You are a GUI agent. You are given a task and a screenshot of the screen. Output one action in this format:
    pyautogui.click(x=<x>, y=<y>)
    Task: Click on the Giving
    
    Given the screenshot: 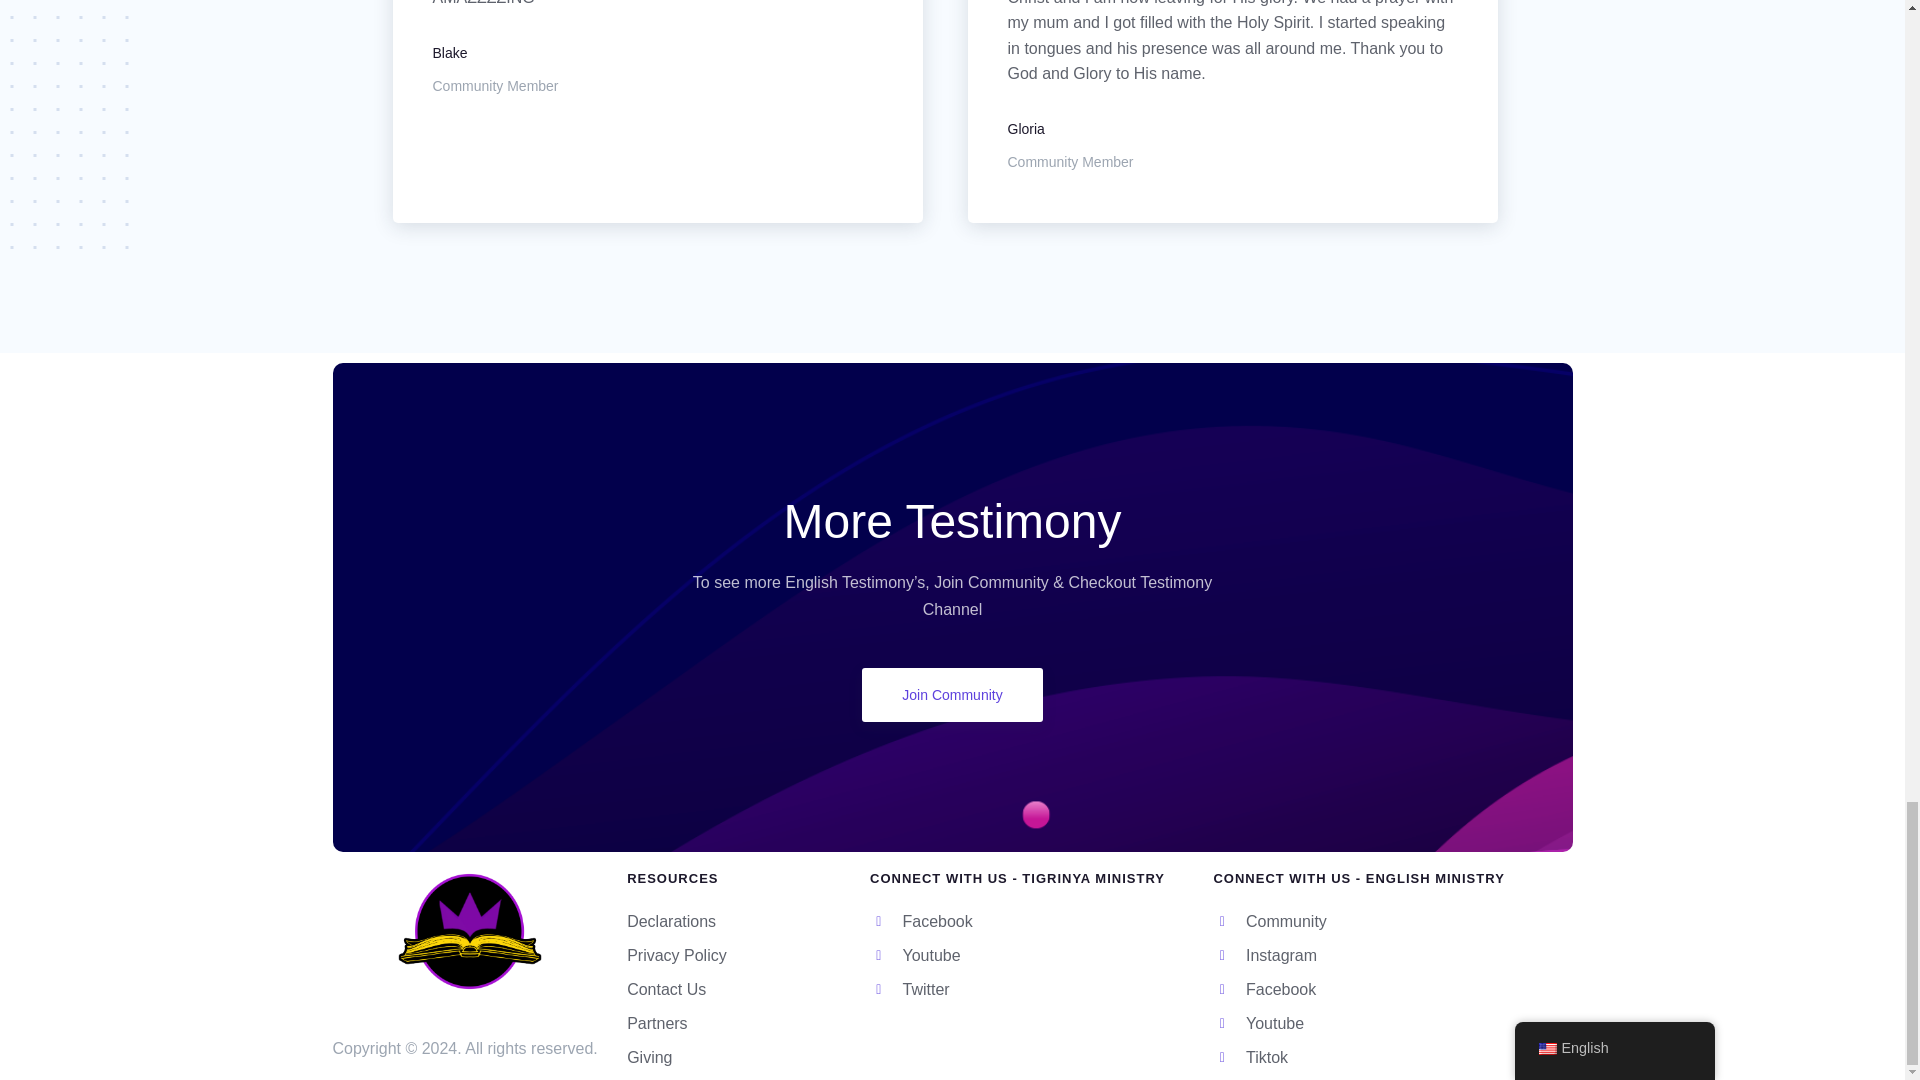 What is the action you would take?
    pyautogui.click(x=738, y=1058)
    